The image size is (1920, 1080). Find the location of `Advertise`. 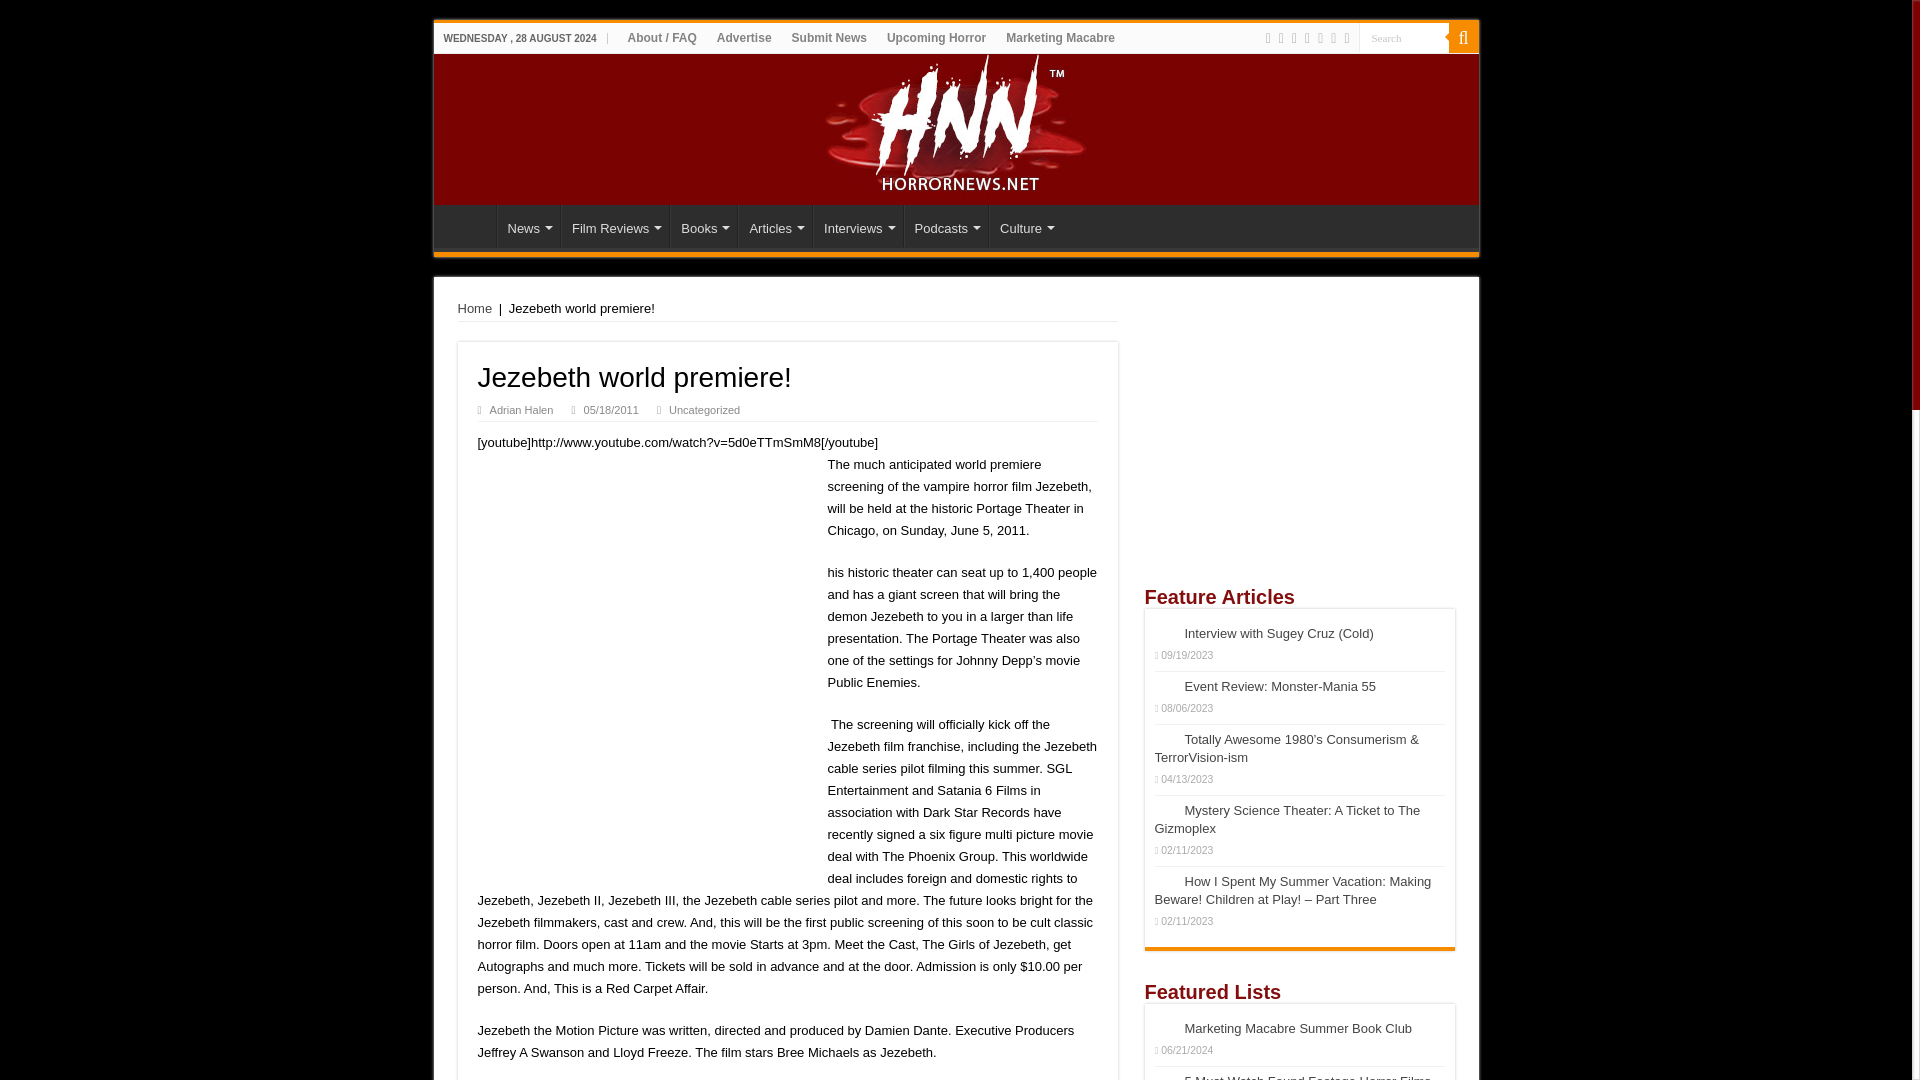

Advertise is located at coordinates (744, 37).